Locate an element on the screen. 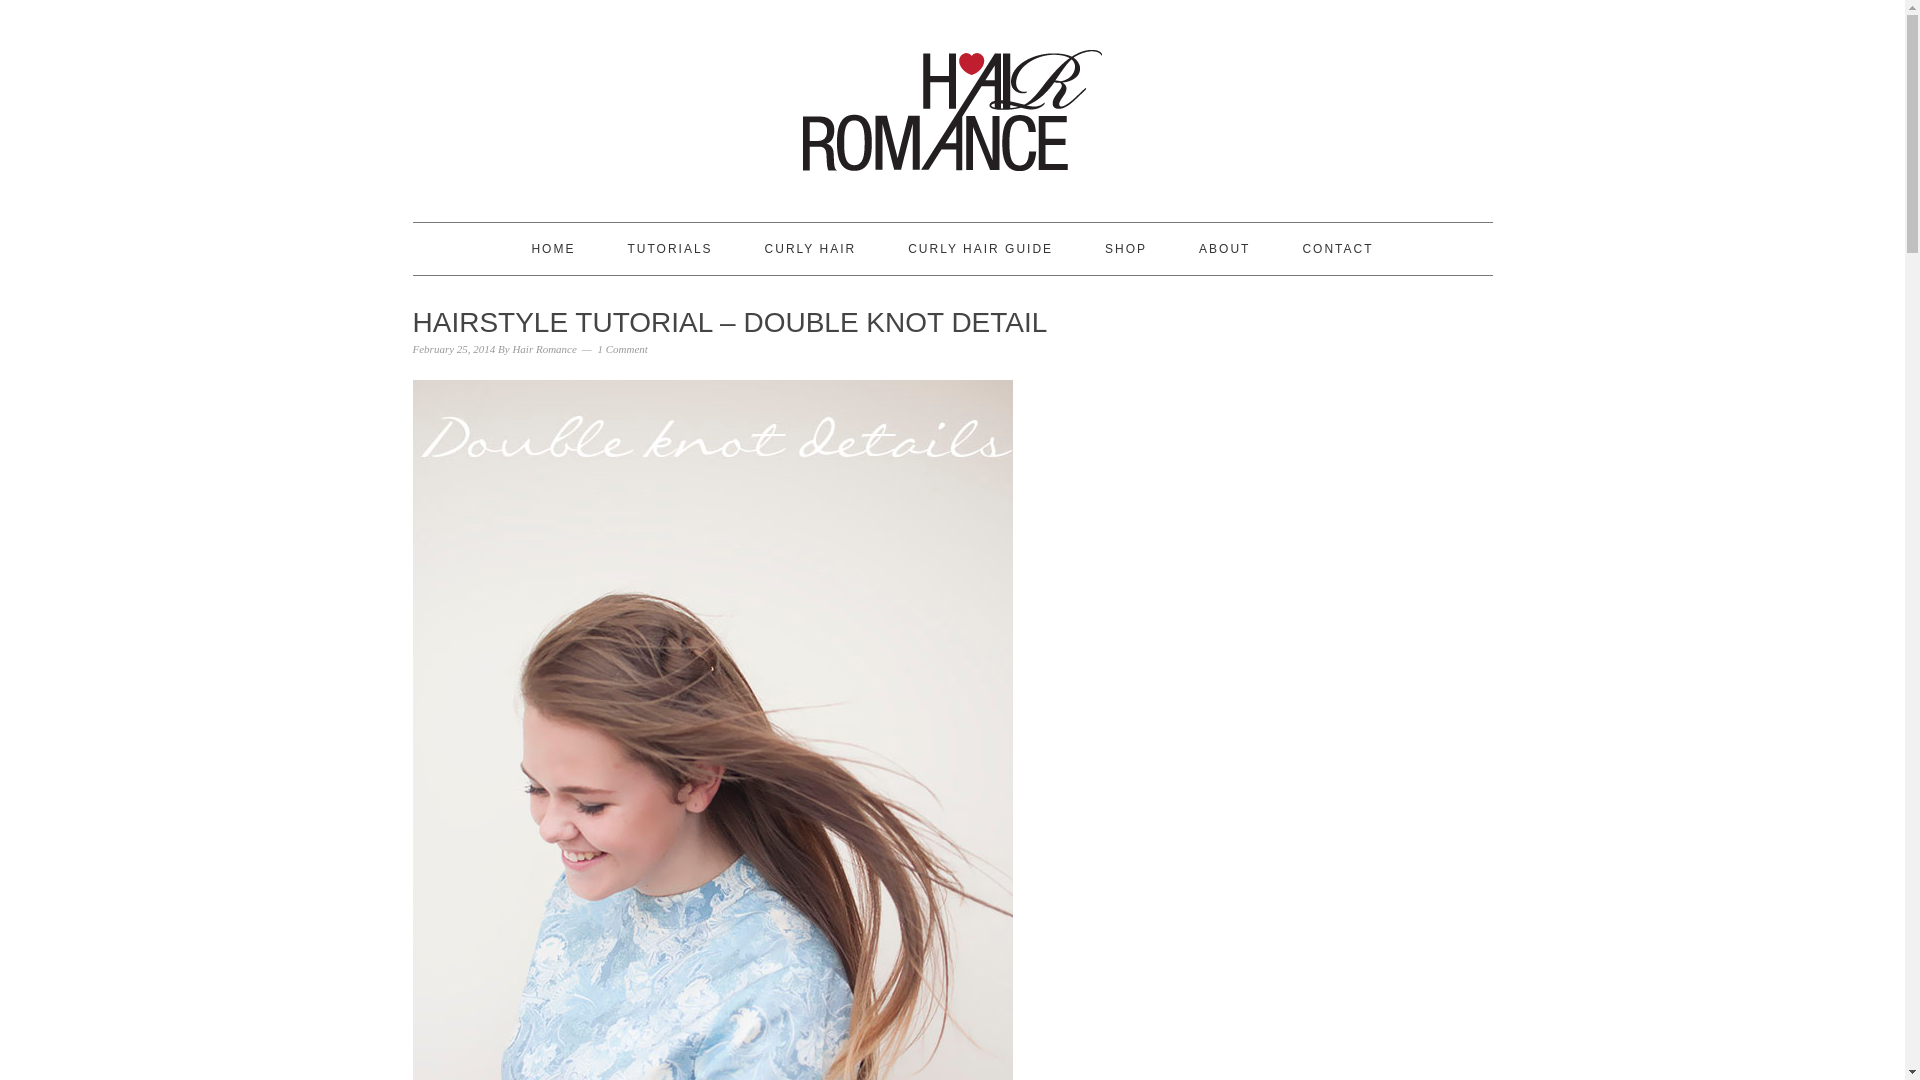 Image resolution: width=1920 pixels, height=1080 pixels. ABOUT is located at coordinates (1224, 248).